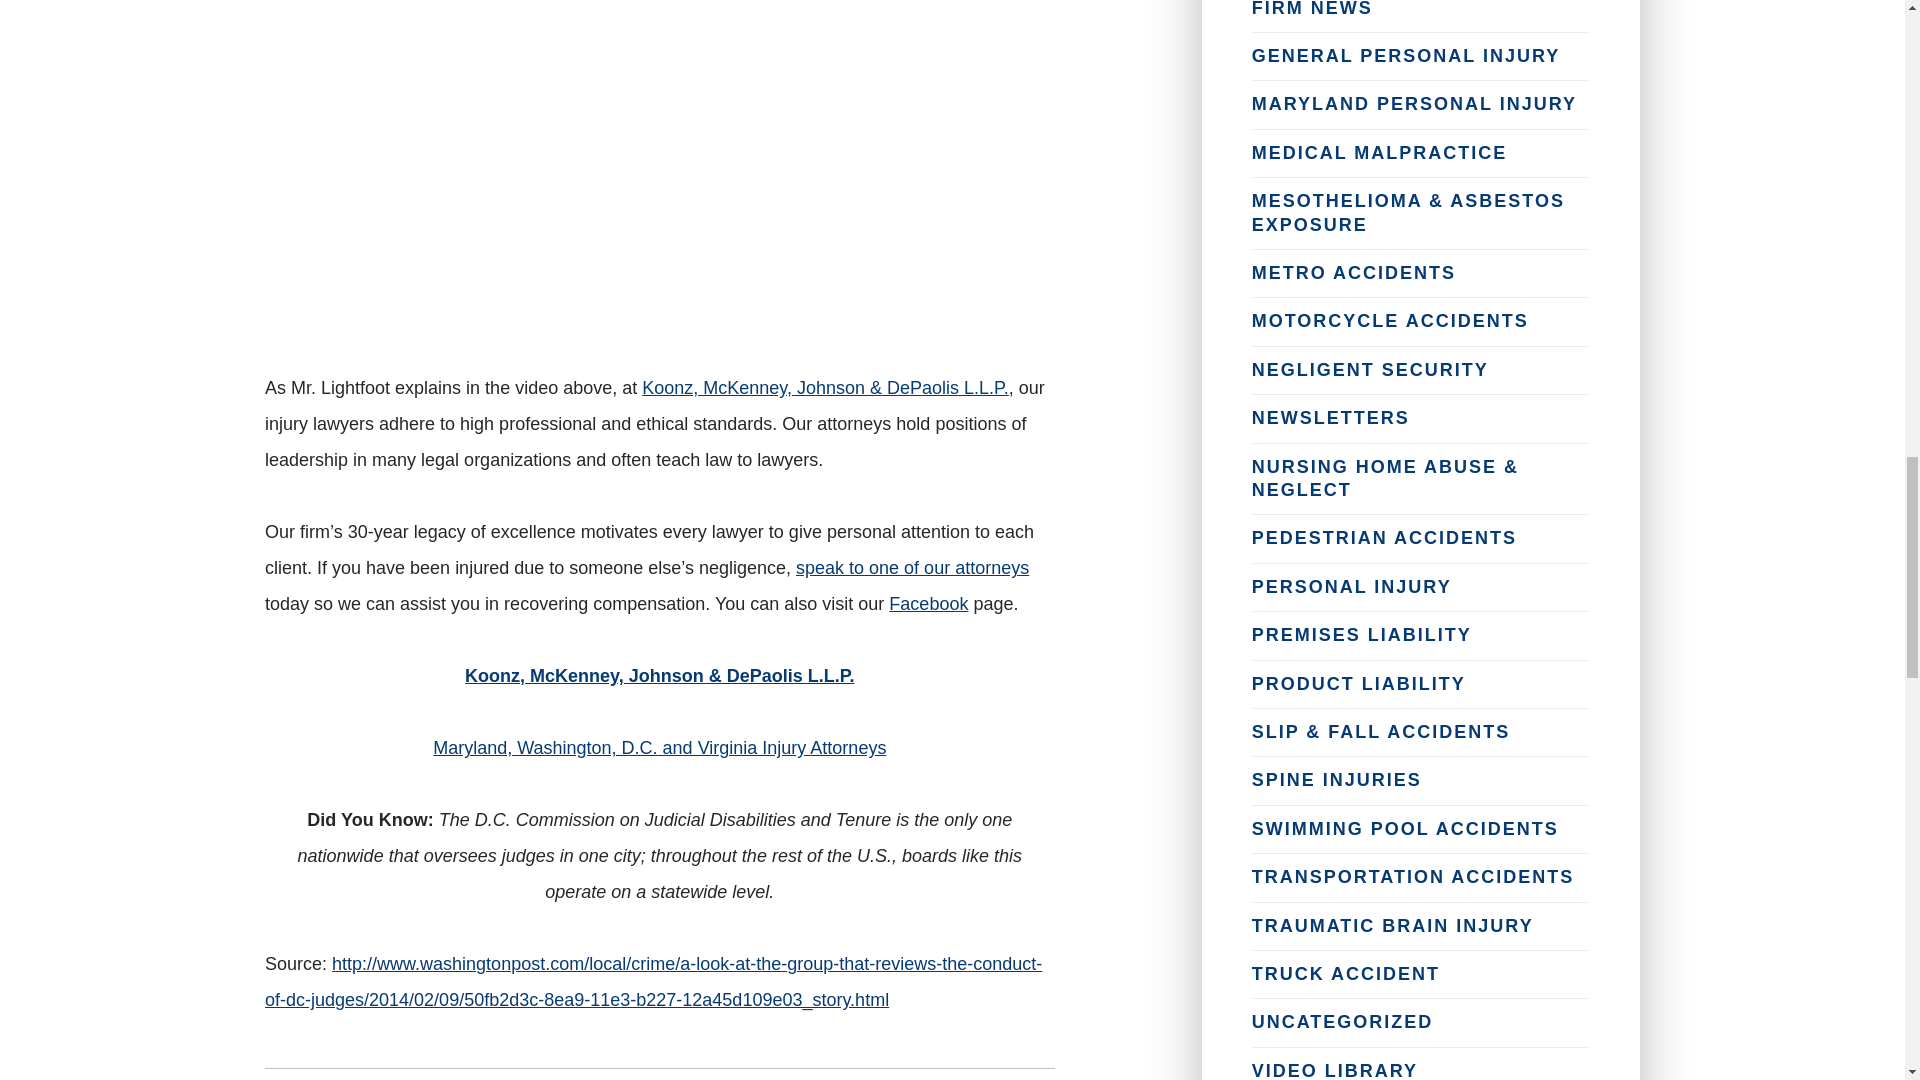 The width and height of the screenshot is (1920, 1080). Describe the element at coordinates (825, 388) in the screenshot. I see `Link to firm overview` at that location.